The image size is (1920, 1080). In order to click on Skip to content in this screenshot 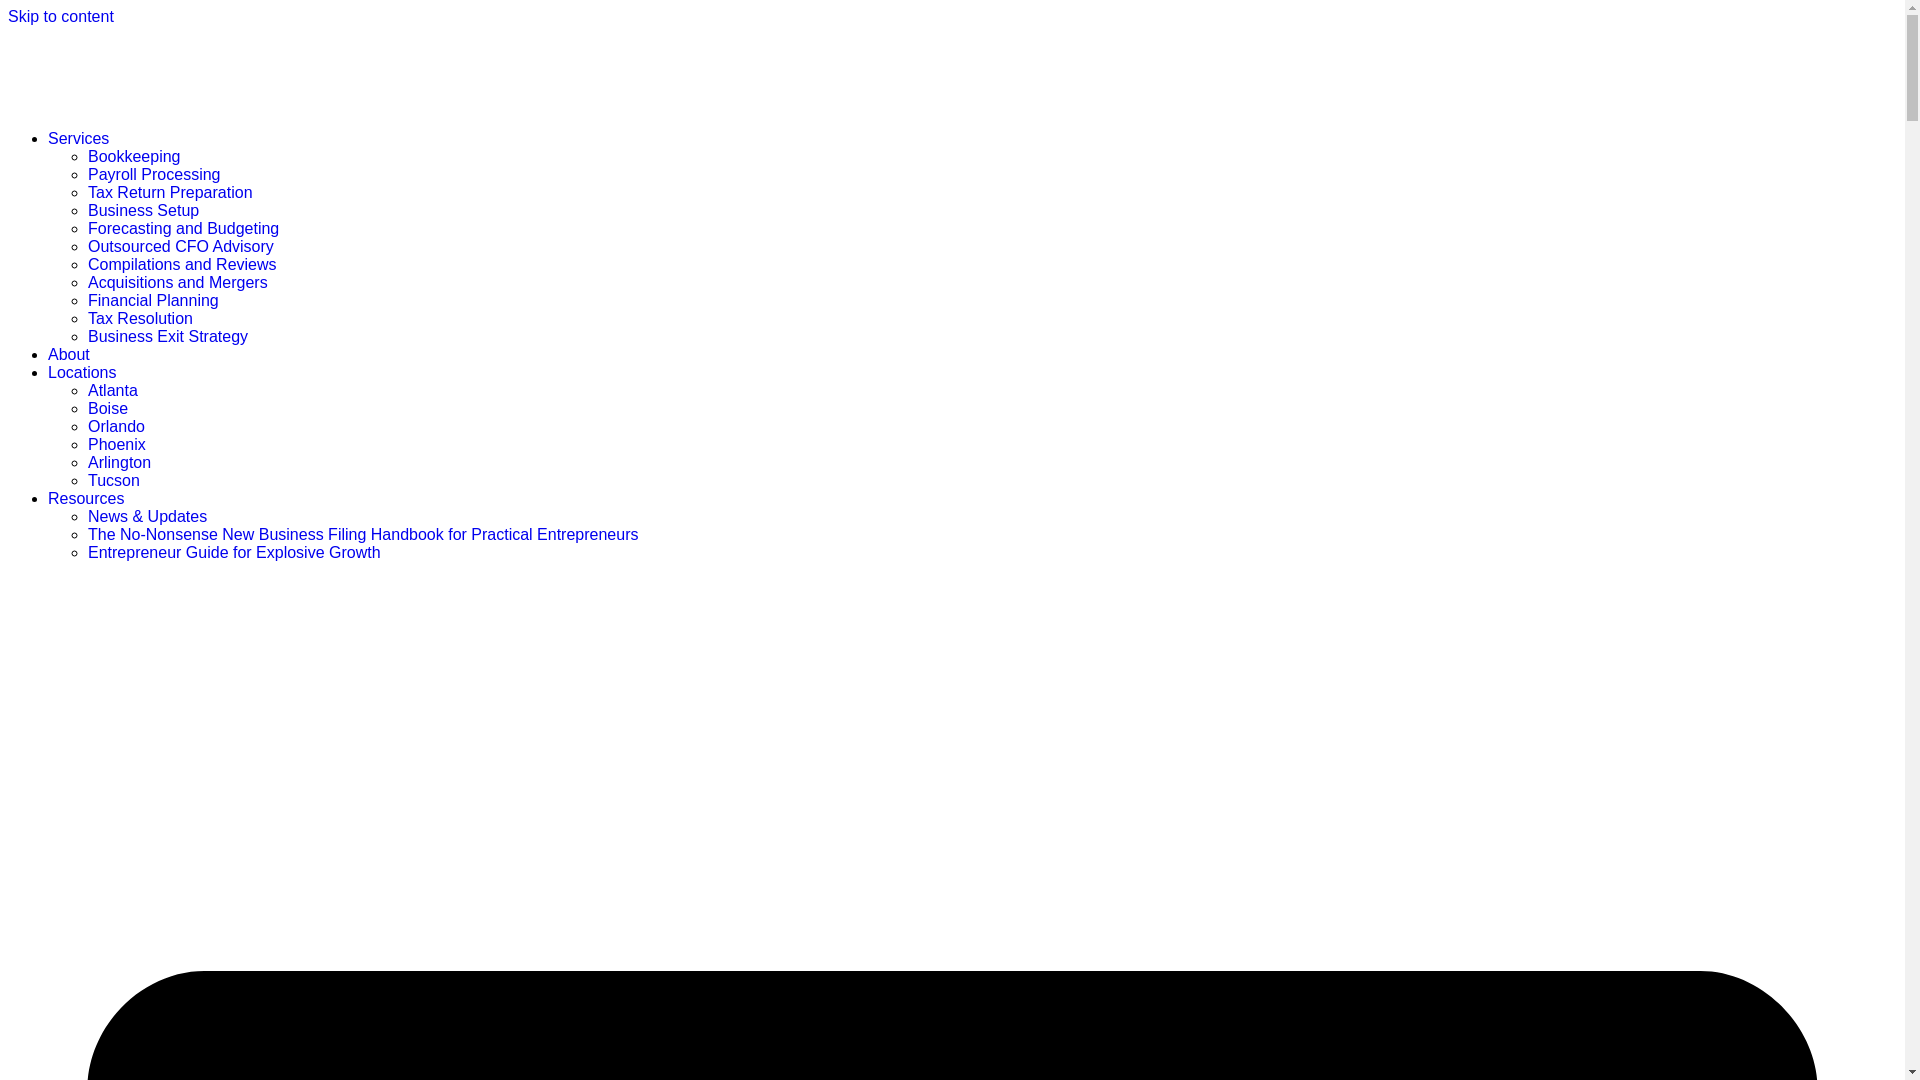, I will do `click(60, 16)`.